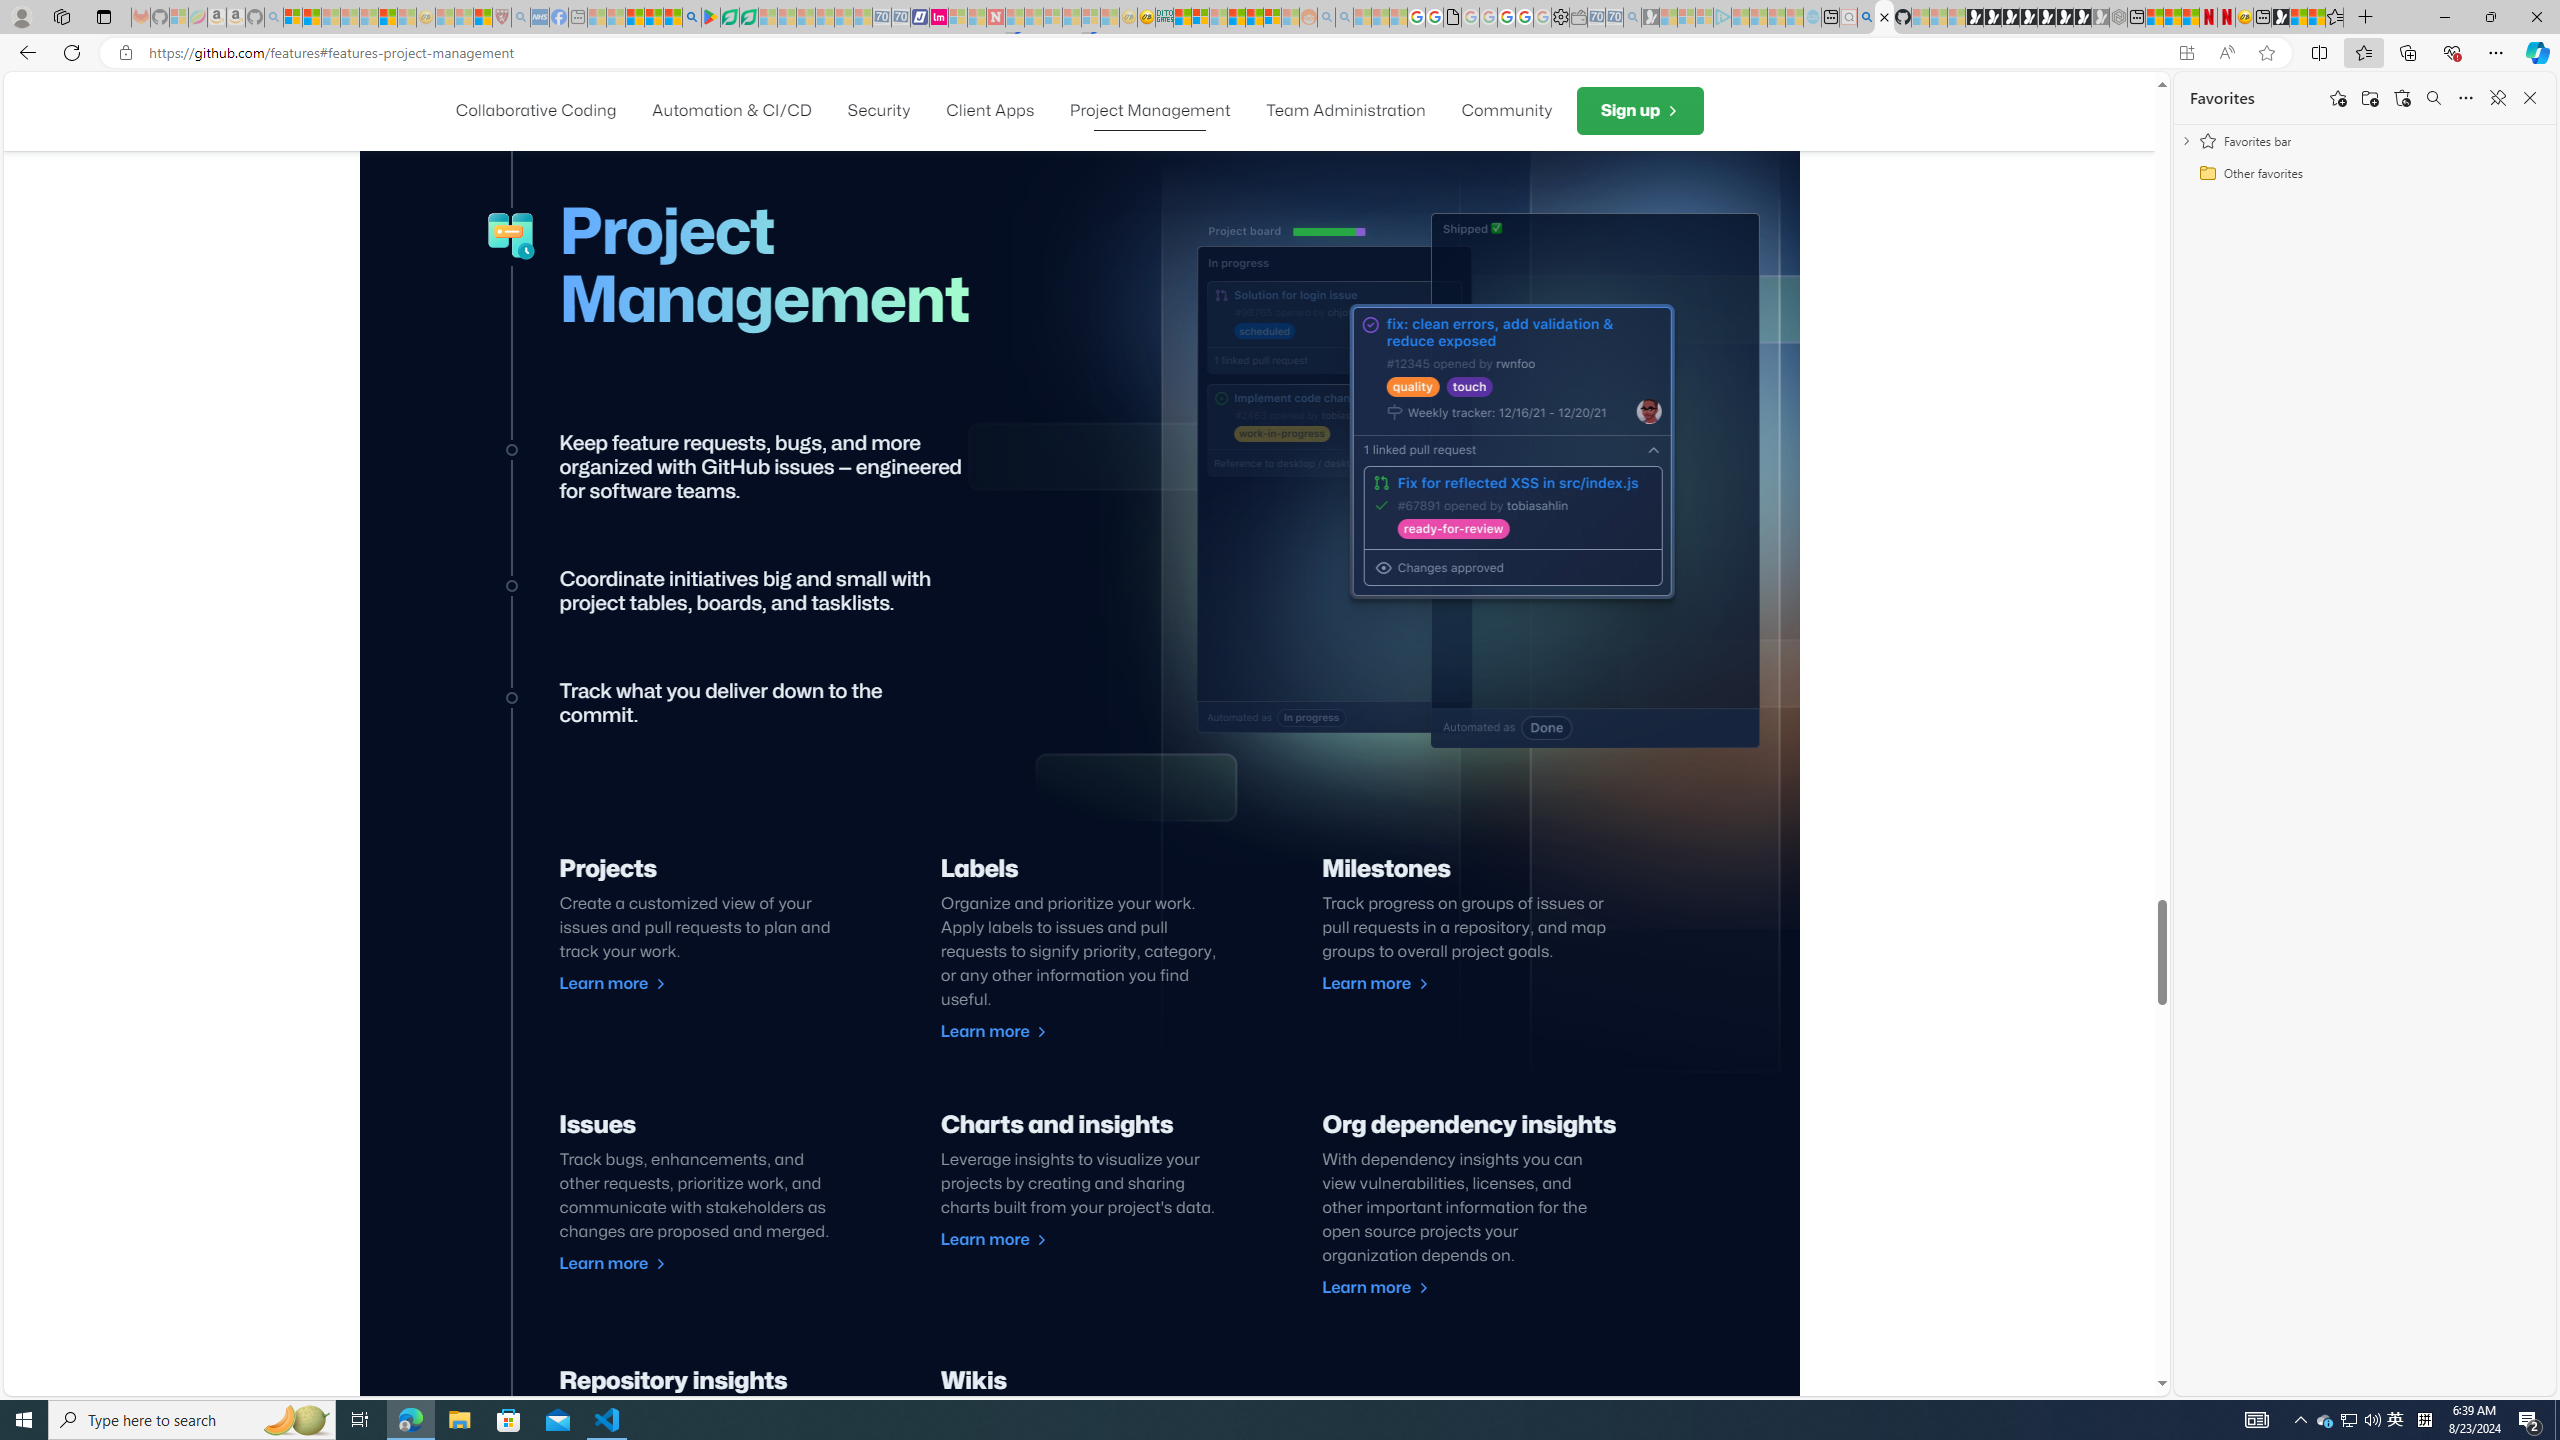 Image resolution: width=2560 pixels, height=1440 pixels. What do you see at coordinates (2318, 52) in the screenshot?
I see `Split screen` at bounding box center [2318, 52].